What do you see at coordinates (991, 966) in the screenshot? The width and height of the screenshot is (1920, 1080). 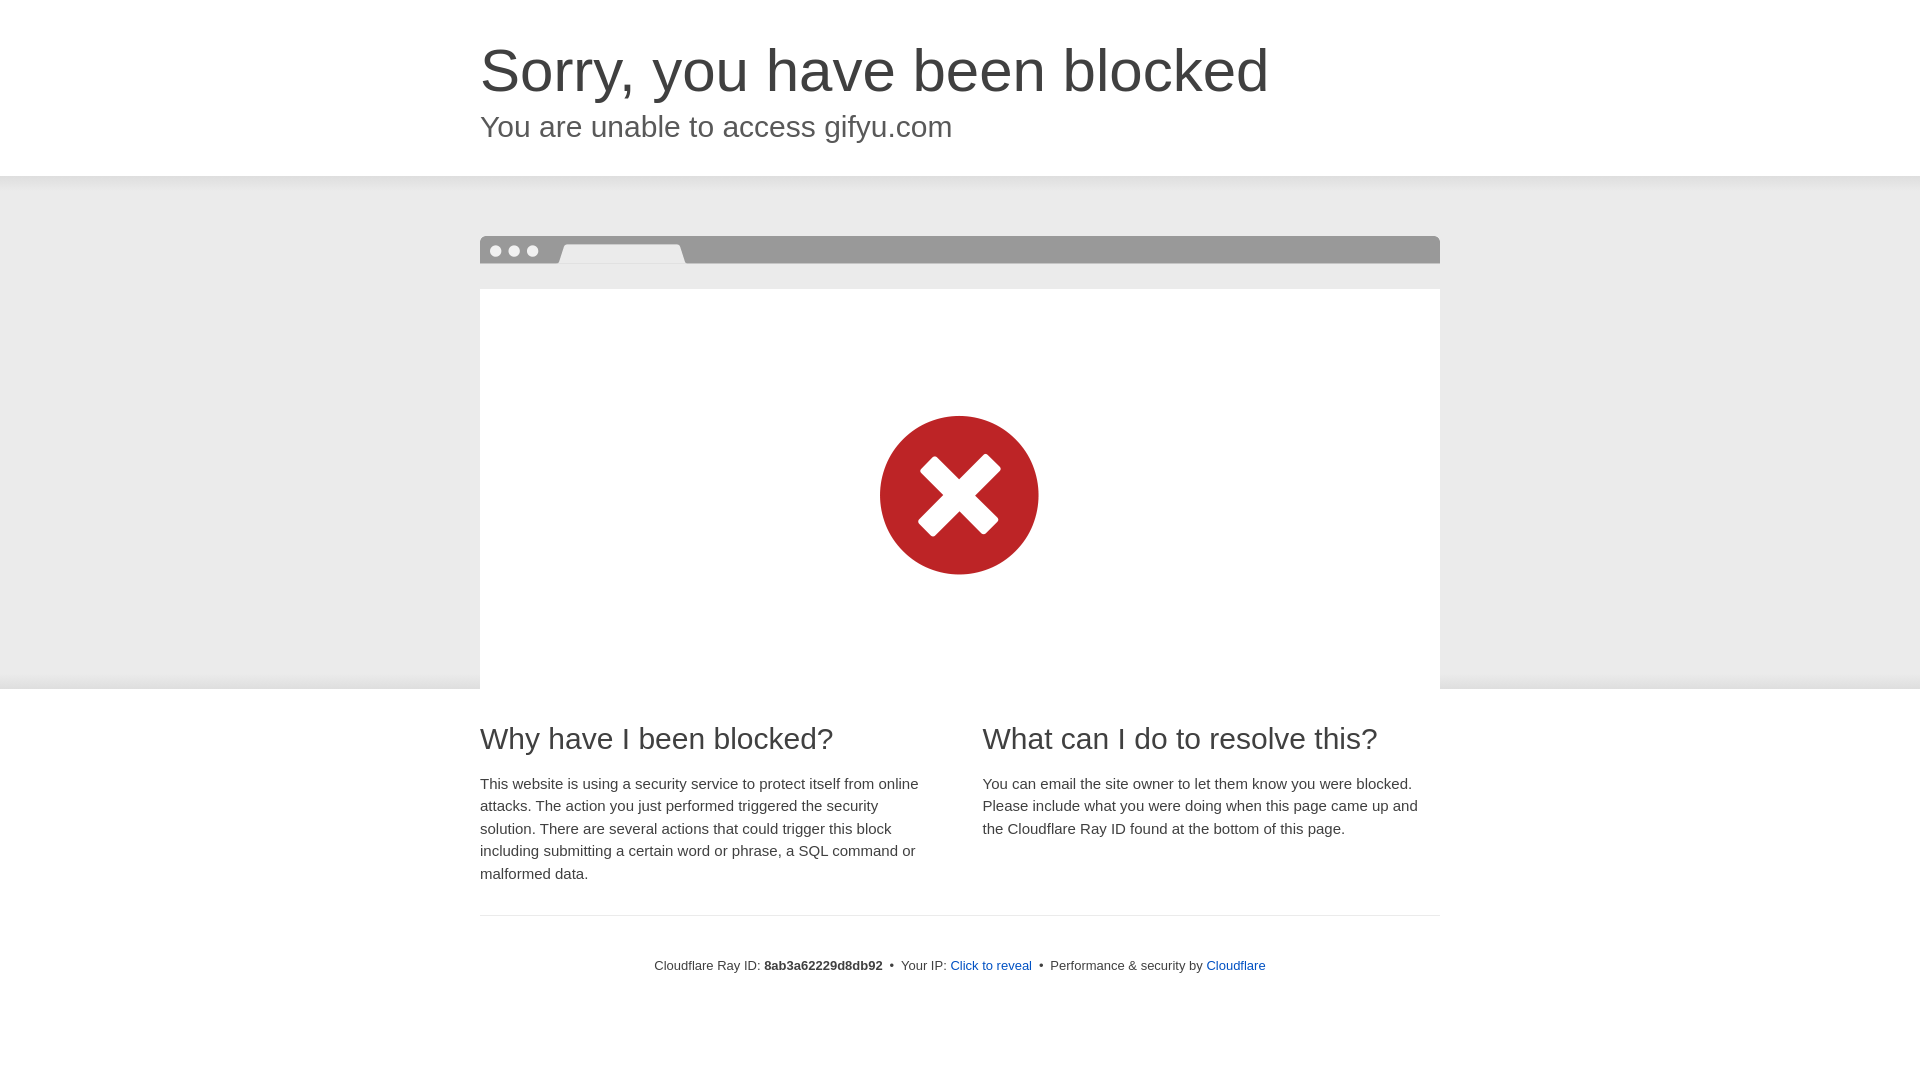 I see `Click to reveal` at bounding box center [991, 966].